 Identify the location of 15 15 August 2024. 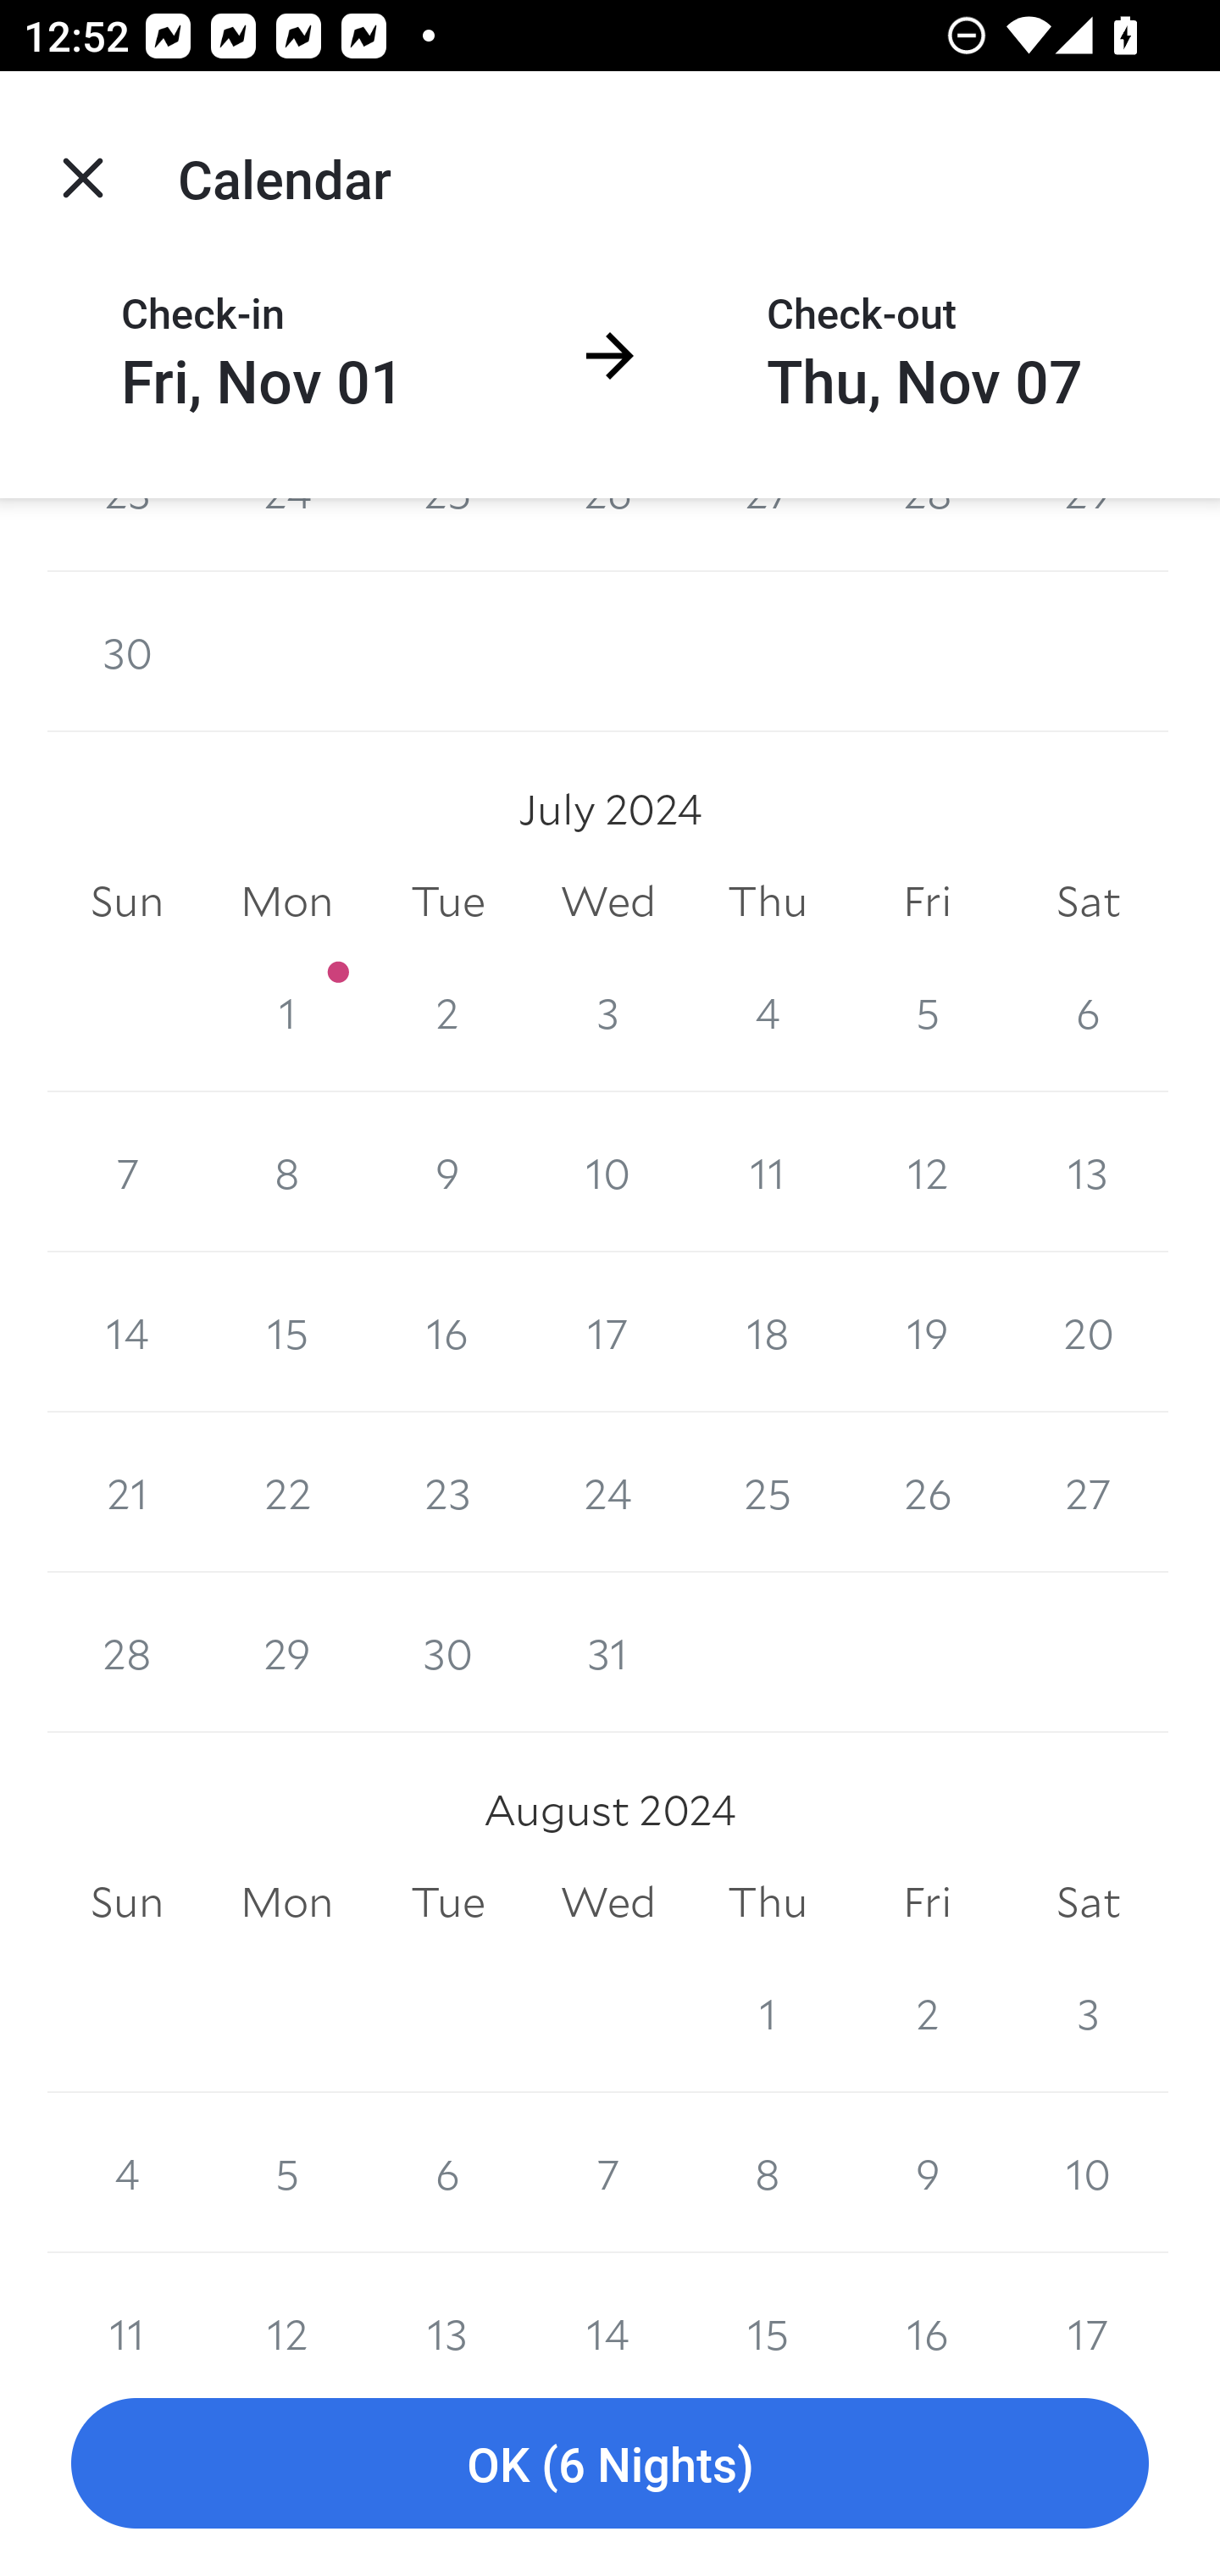
(768, 2301).